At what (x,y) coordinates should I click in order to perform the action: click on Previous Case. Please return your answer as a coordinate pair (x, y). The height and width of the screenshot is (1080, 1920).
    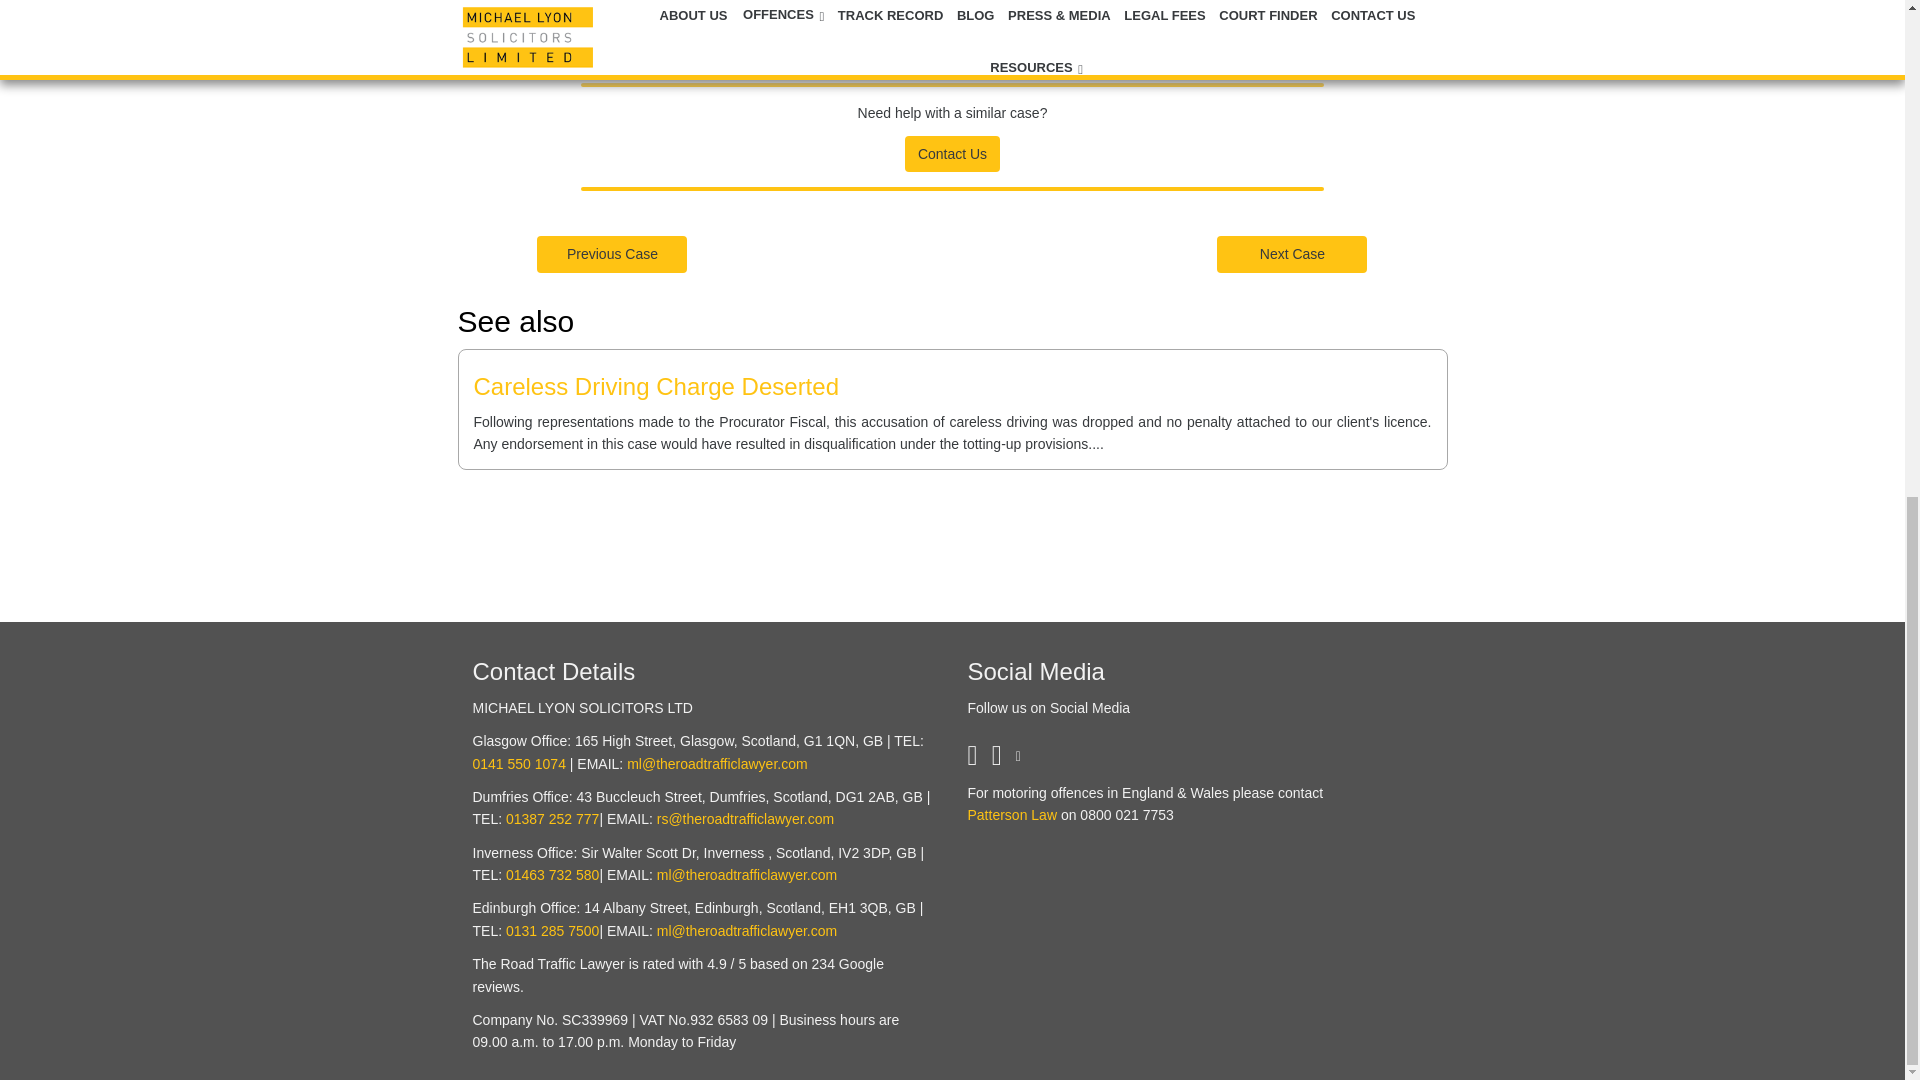
    Looking at the image, I should click on (612, 253).